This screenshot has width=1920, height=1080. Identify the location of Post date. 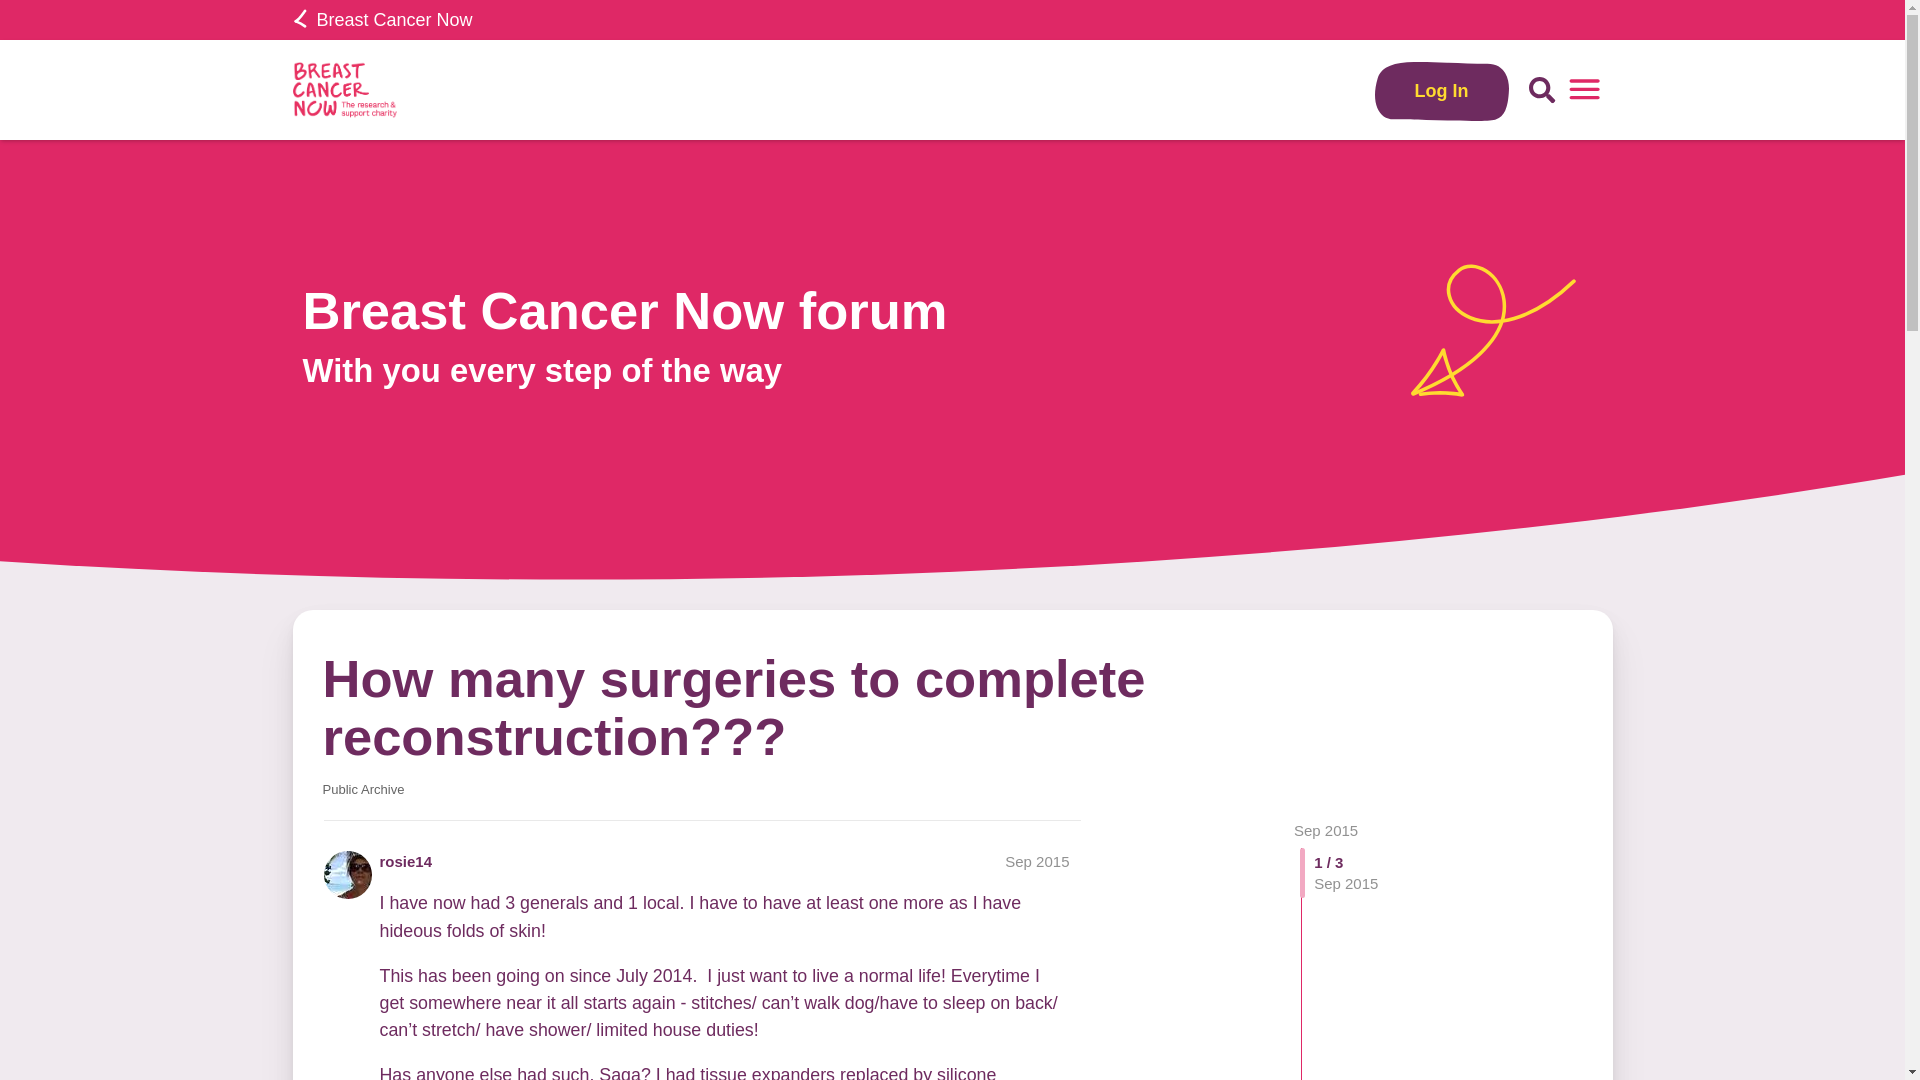
(1036, 862).